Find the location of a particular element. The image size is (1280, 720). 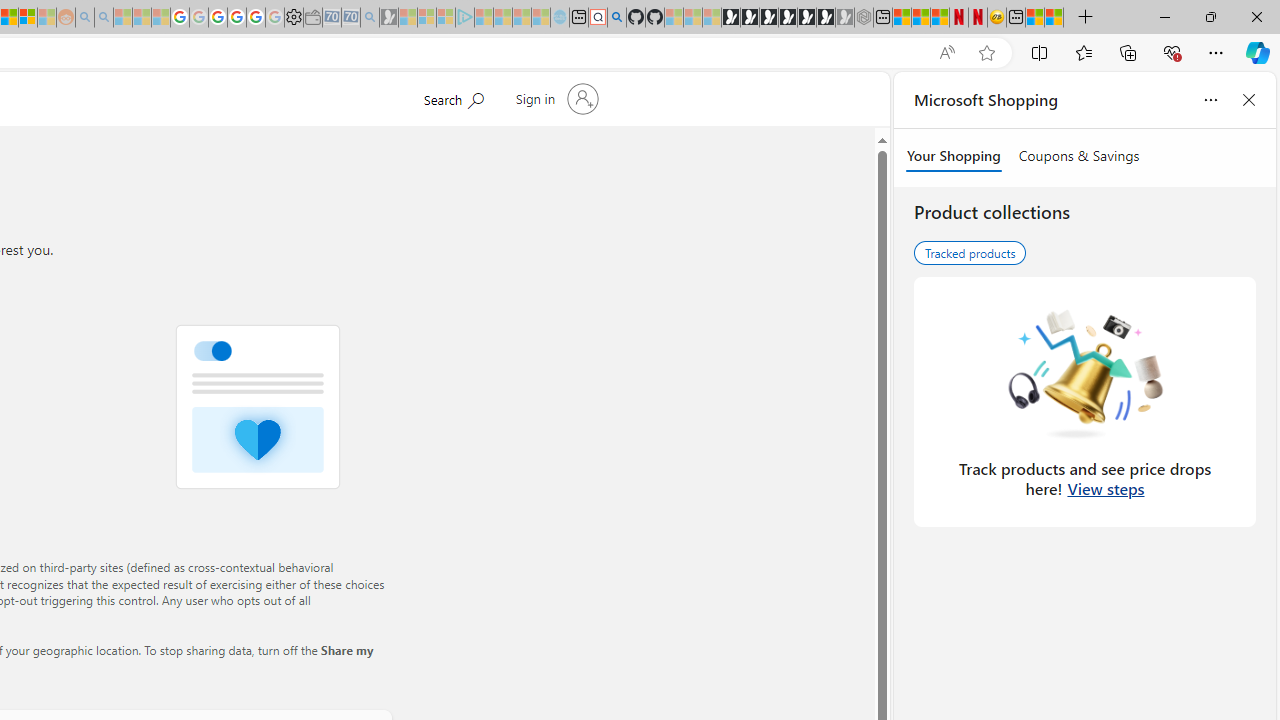

Utah sues federal government - Search - Sleeping is located at coordinates (103, 18).